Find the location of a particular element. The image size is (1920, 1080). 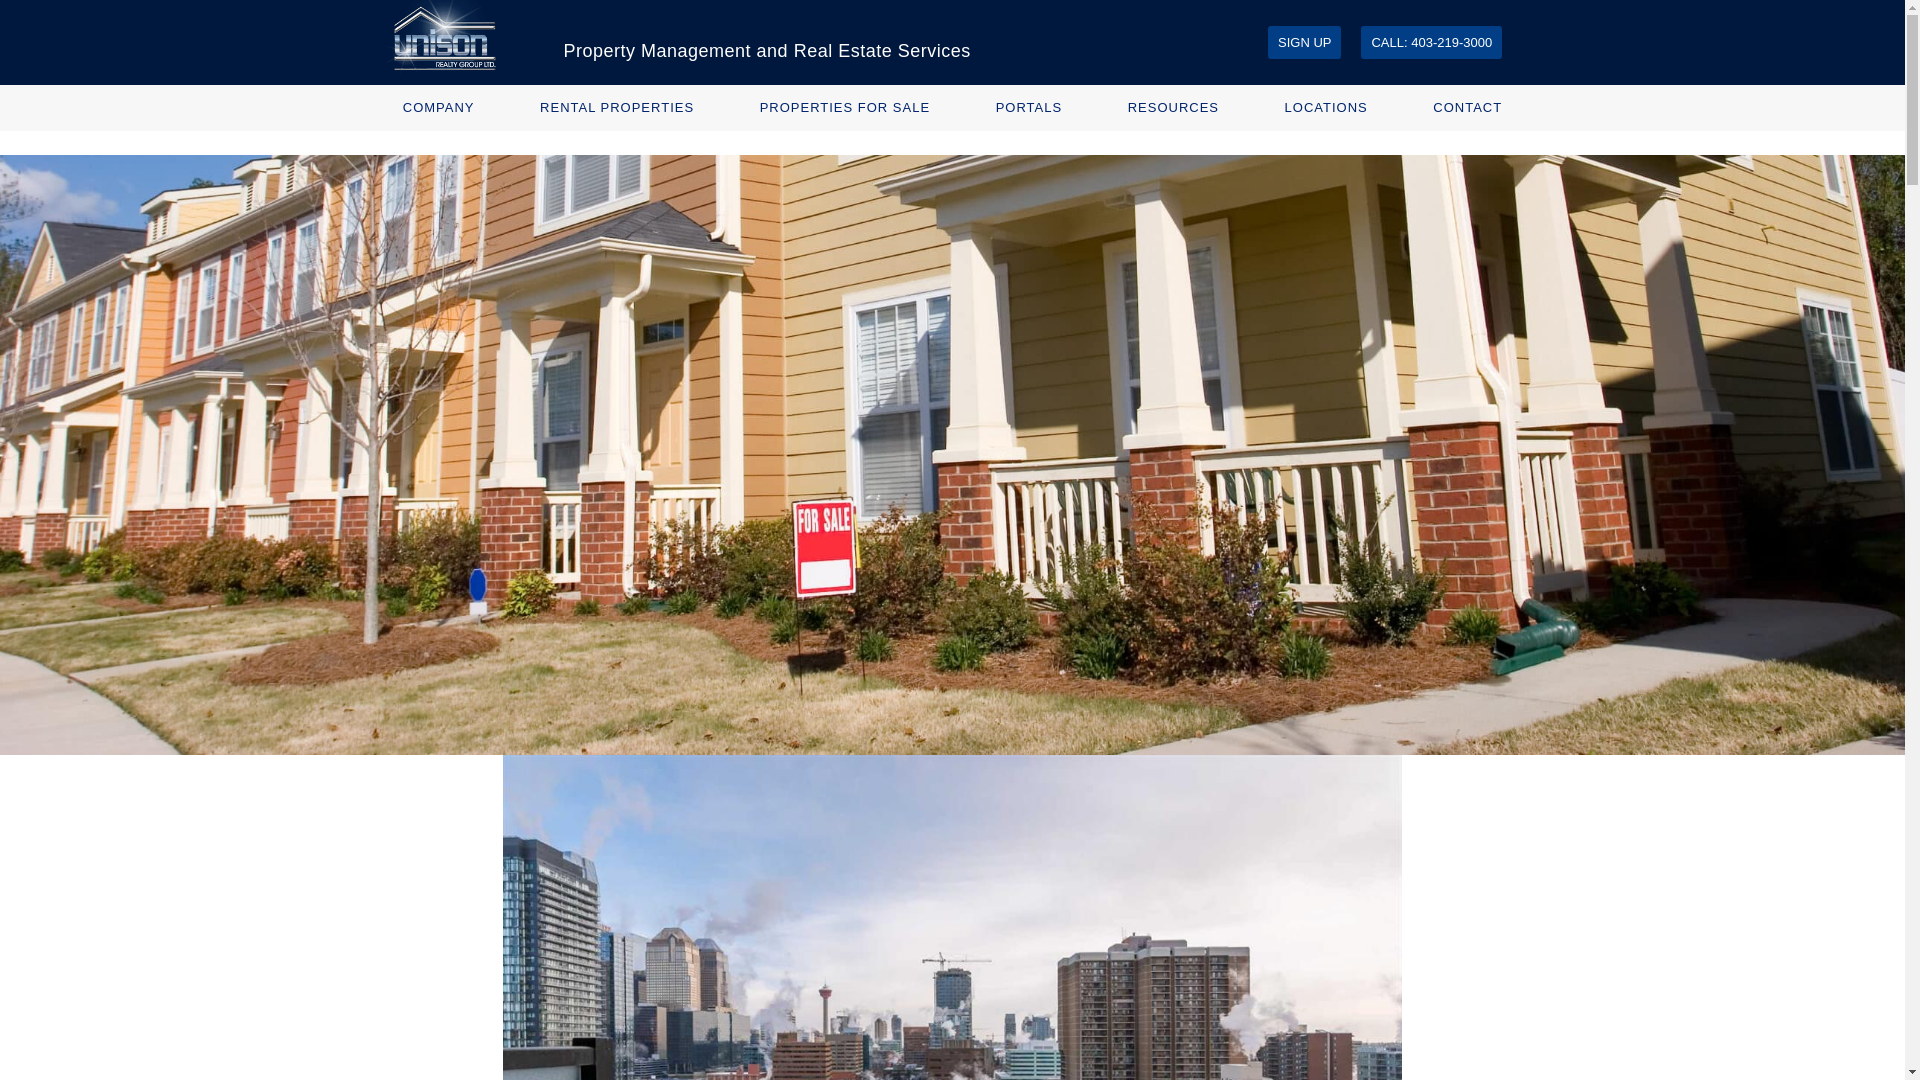

RENTAL PROPERTIES is located at coordinates (617, 108).